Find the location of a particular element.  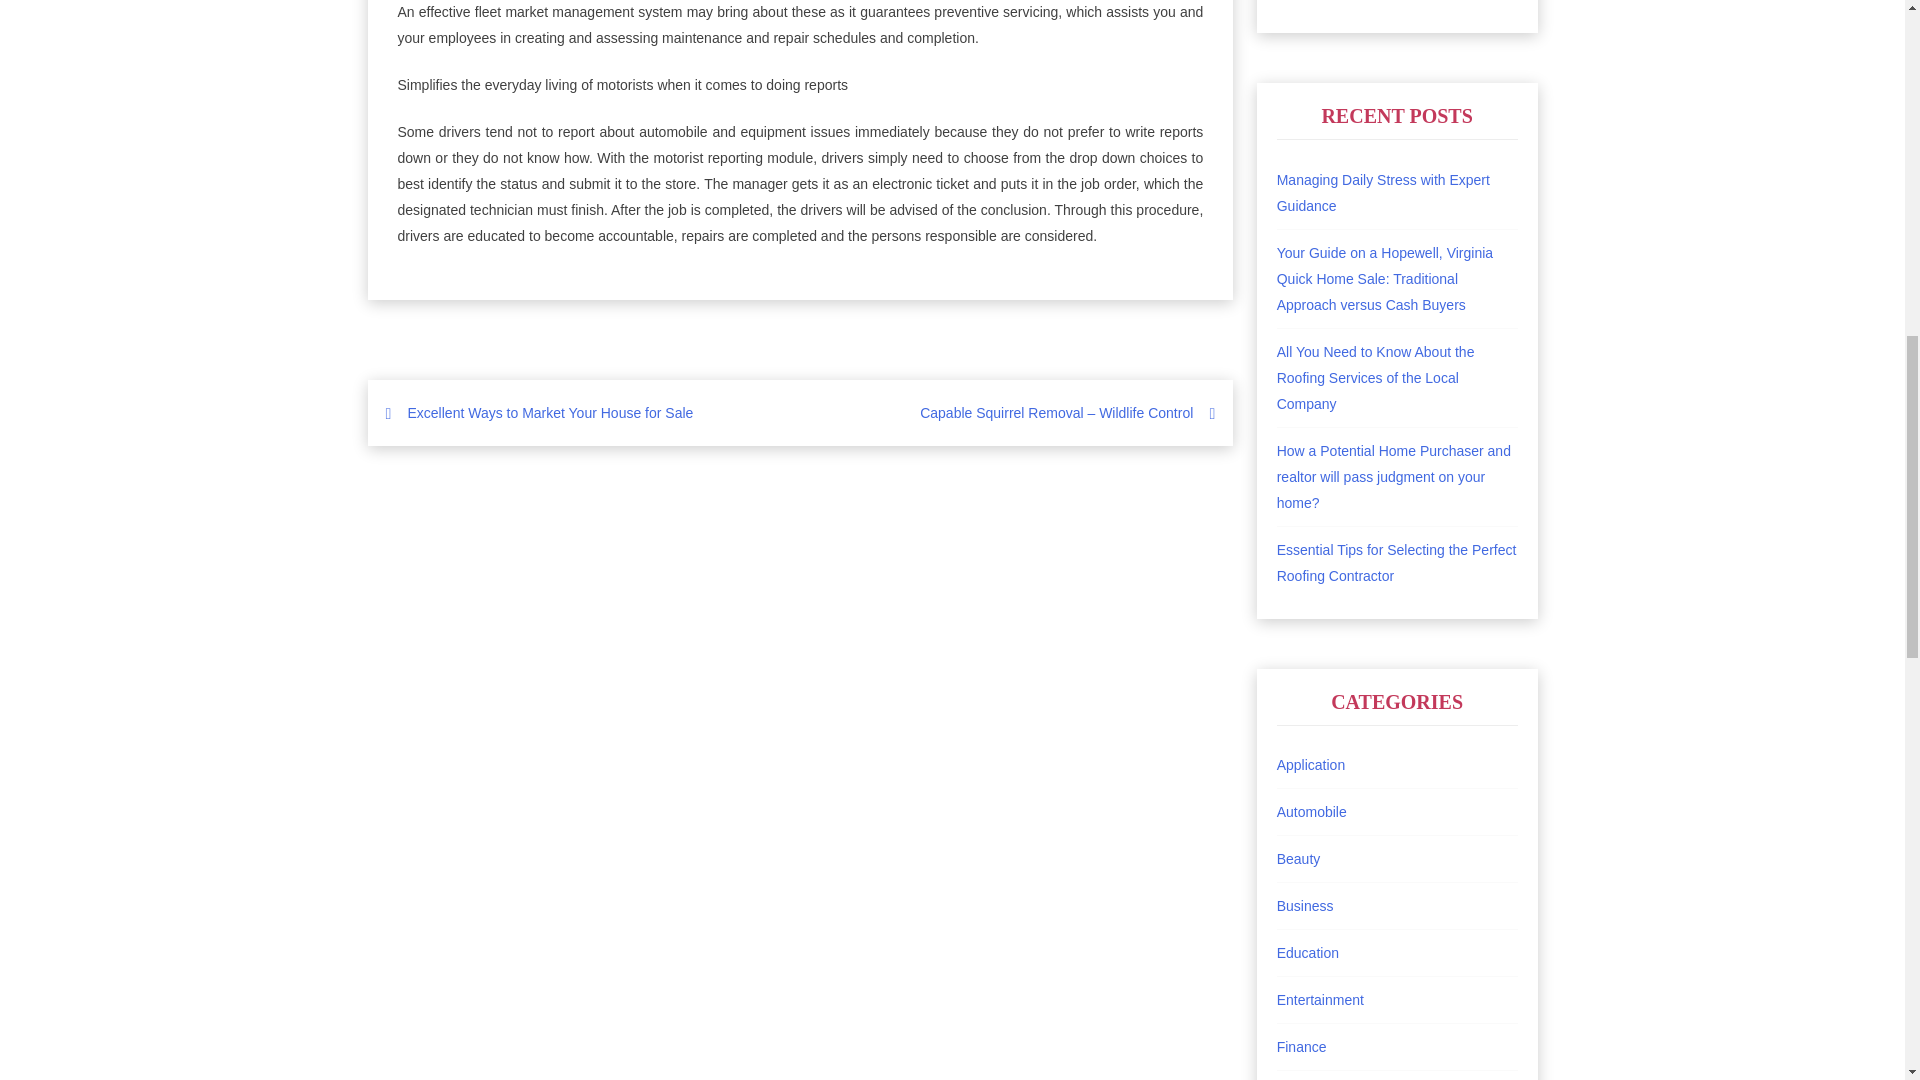

Entertainment is located at coordinates (1320, 1000).